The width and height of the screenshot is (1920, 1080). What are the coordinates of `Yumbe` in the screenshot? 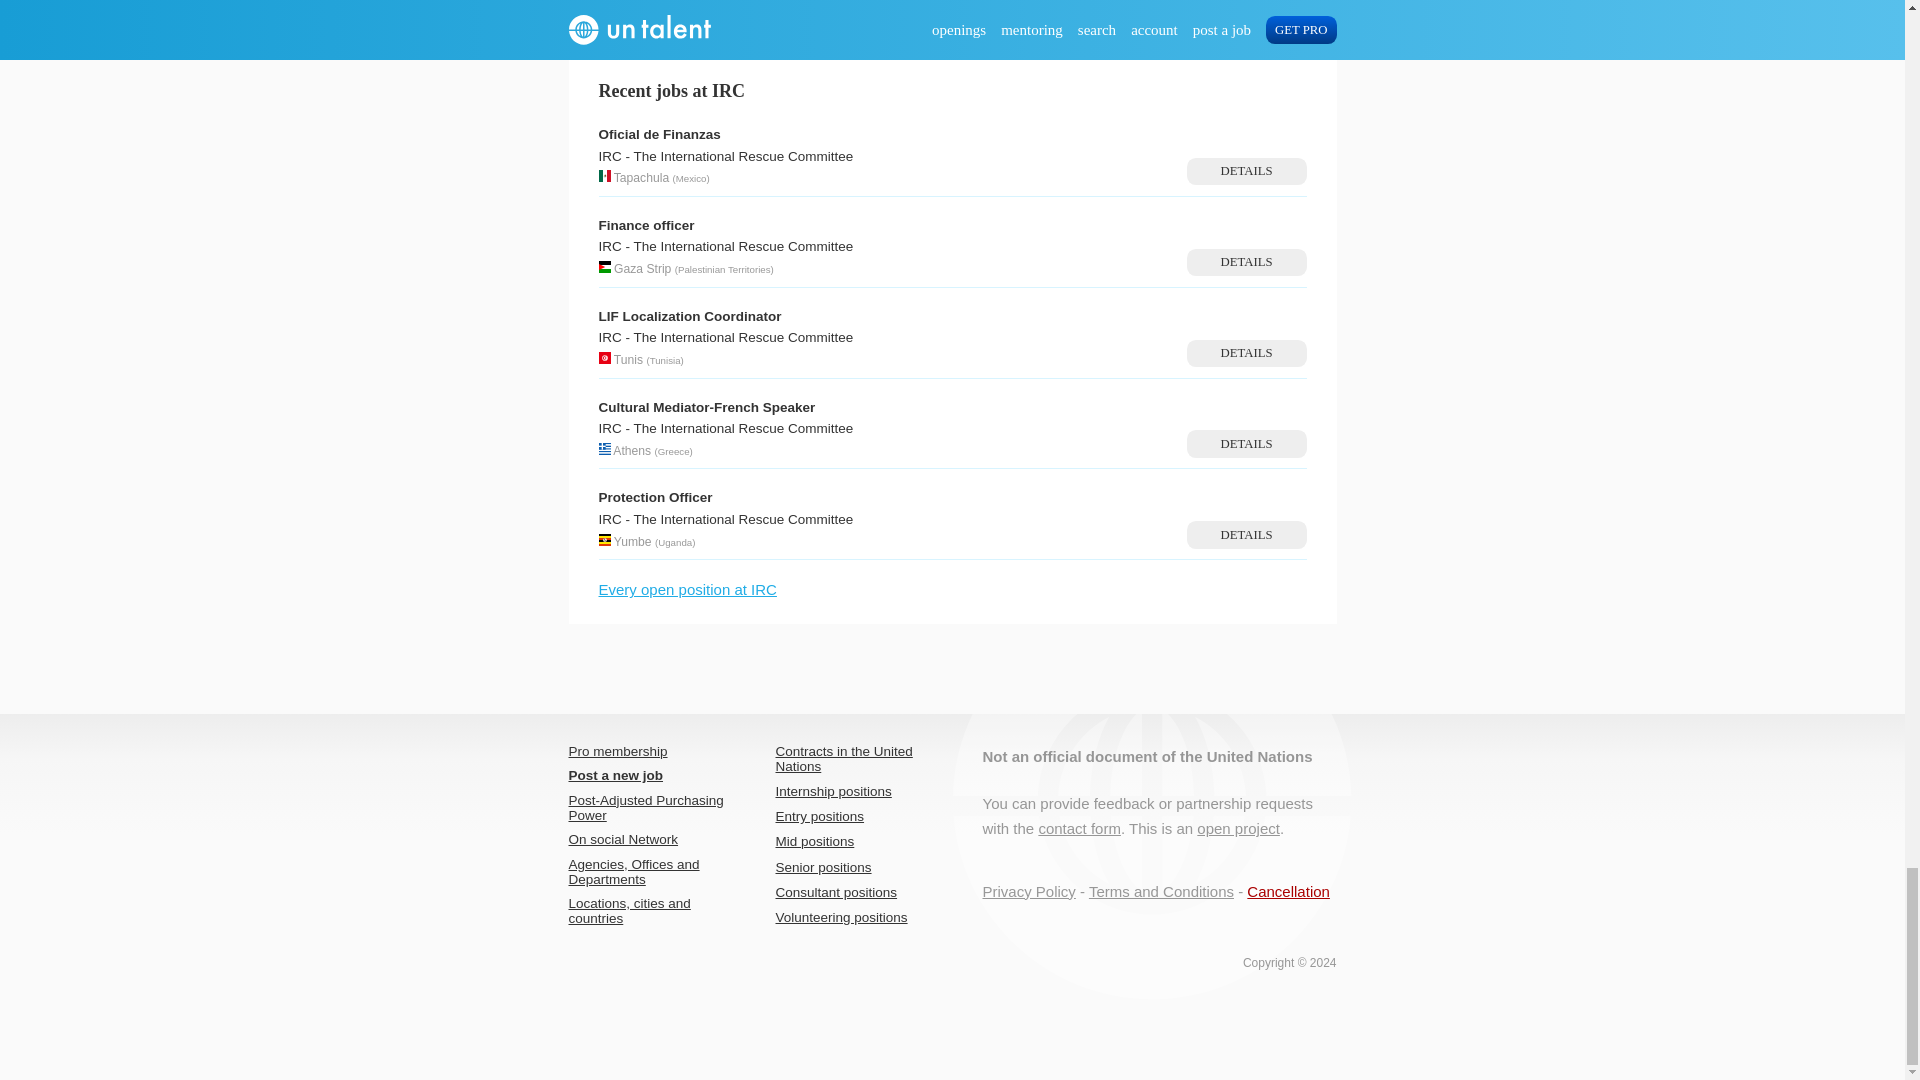 It's located at (633, 541).